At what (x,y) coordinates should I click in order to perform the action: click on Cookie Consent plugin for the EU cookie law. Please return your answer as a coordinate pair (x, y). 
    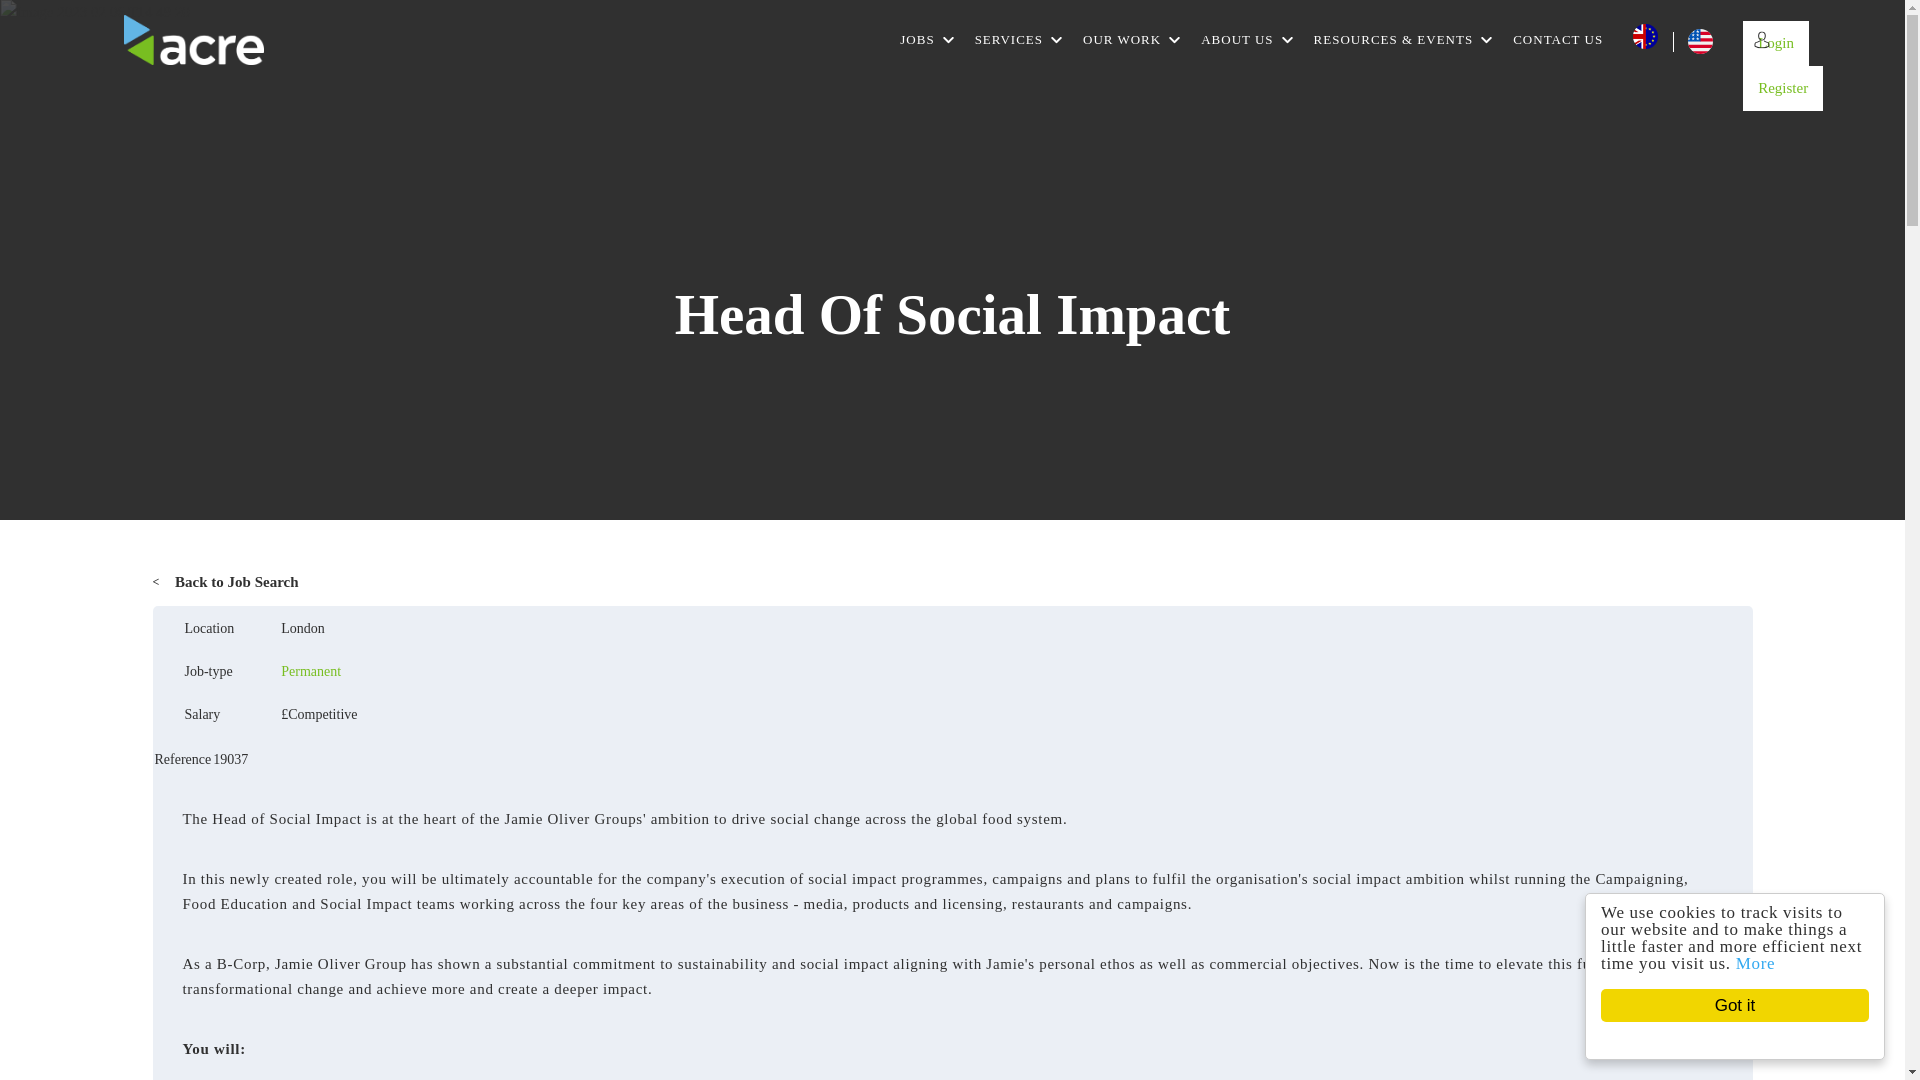
    Looking at the image, I should click on (1743, 1040).